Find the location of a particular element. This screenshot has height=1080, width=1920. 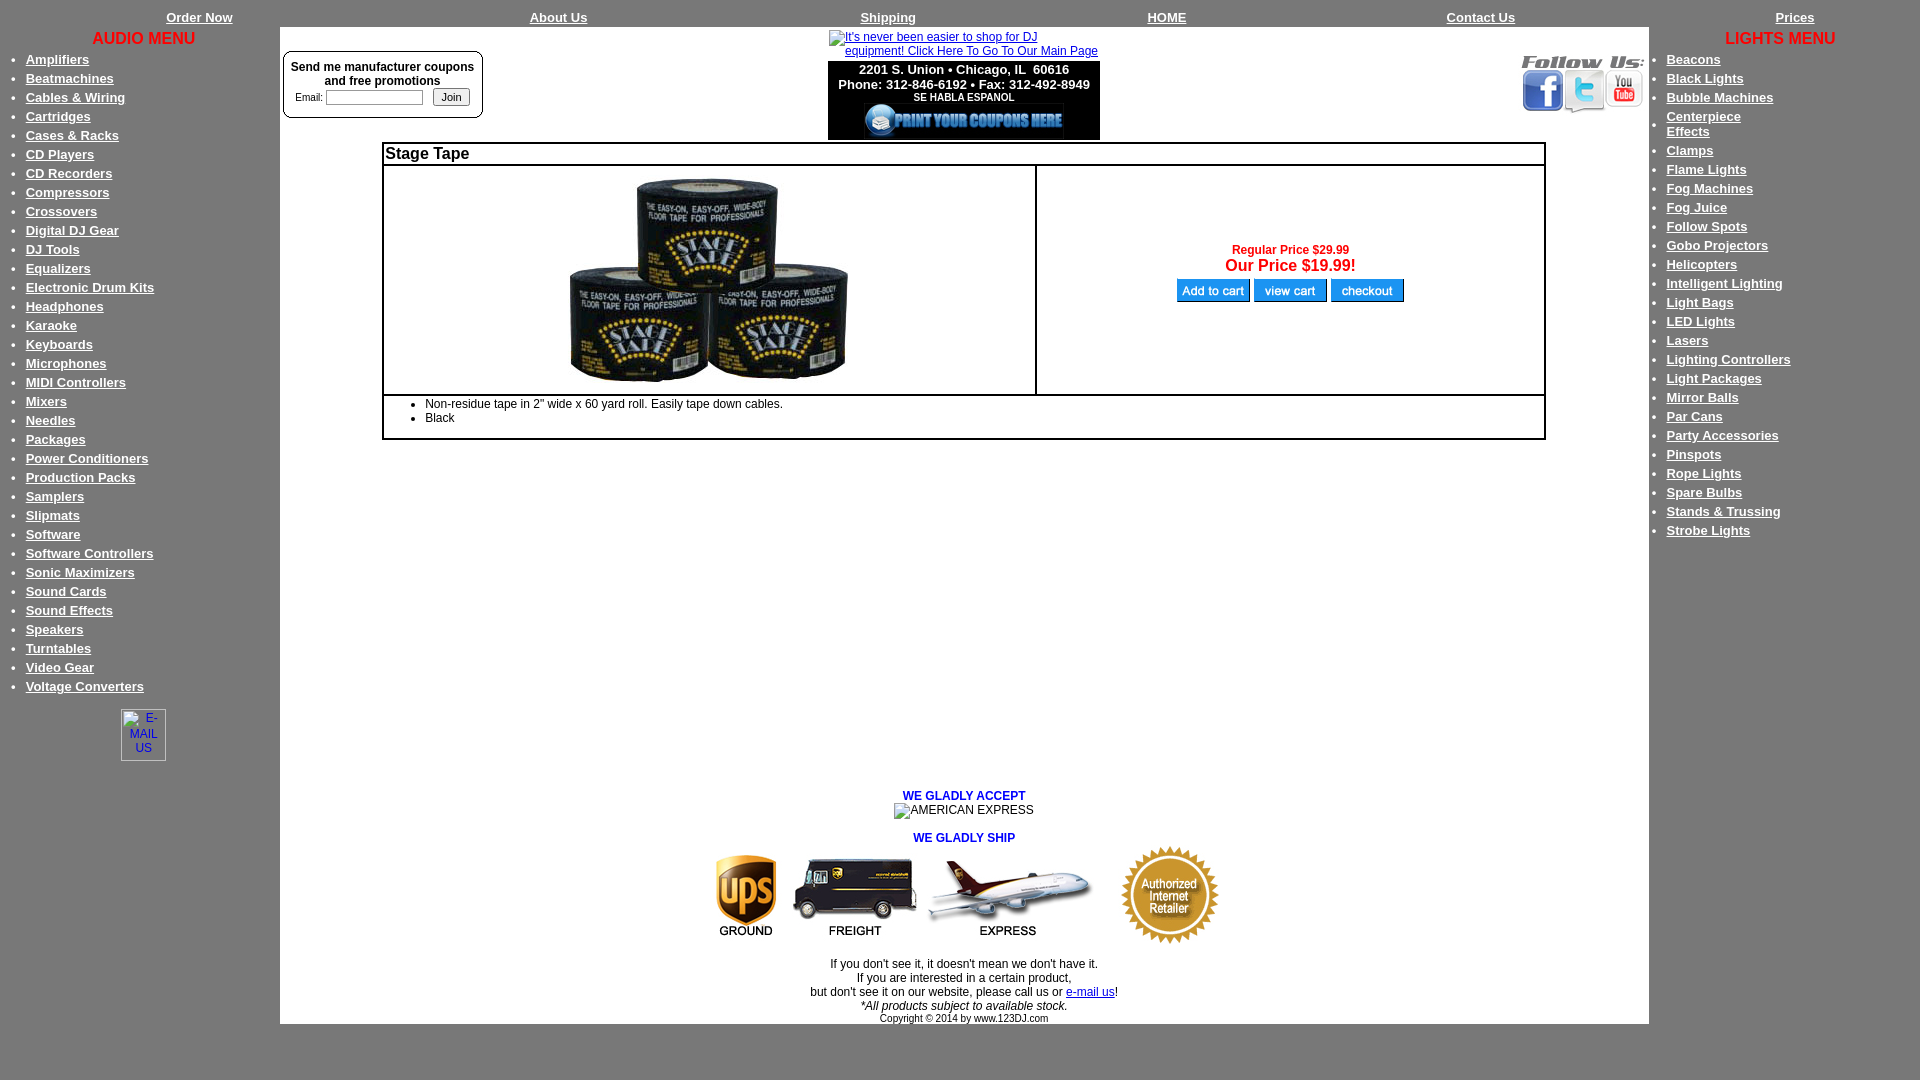

Power Conditioners is located at coordinates (88, 458).